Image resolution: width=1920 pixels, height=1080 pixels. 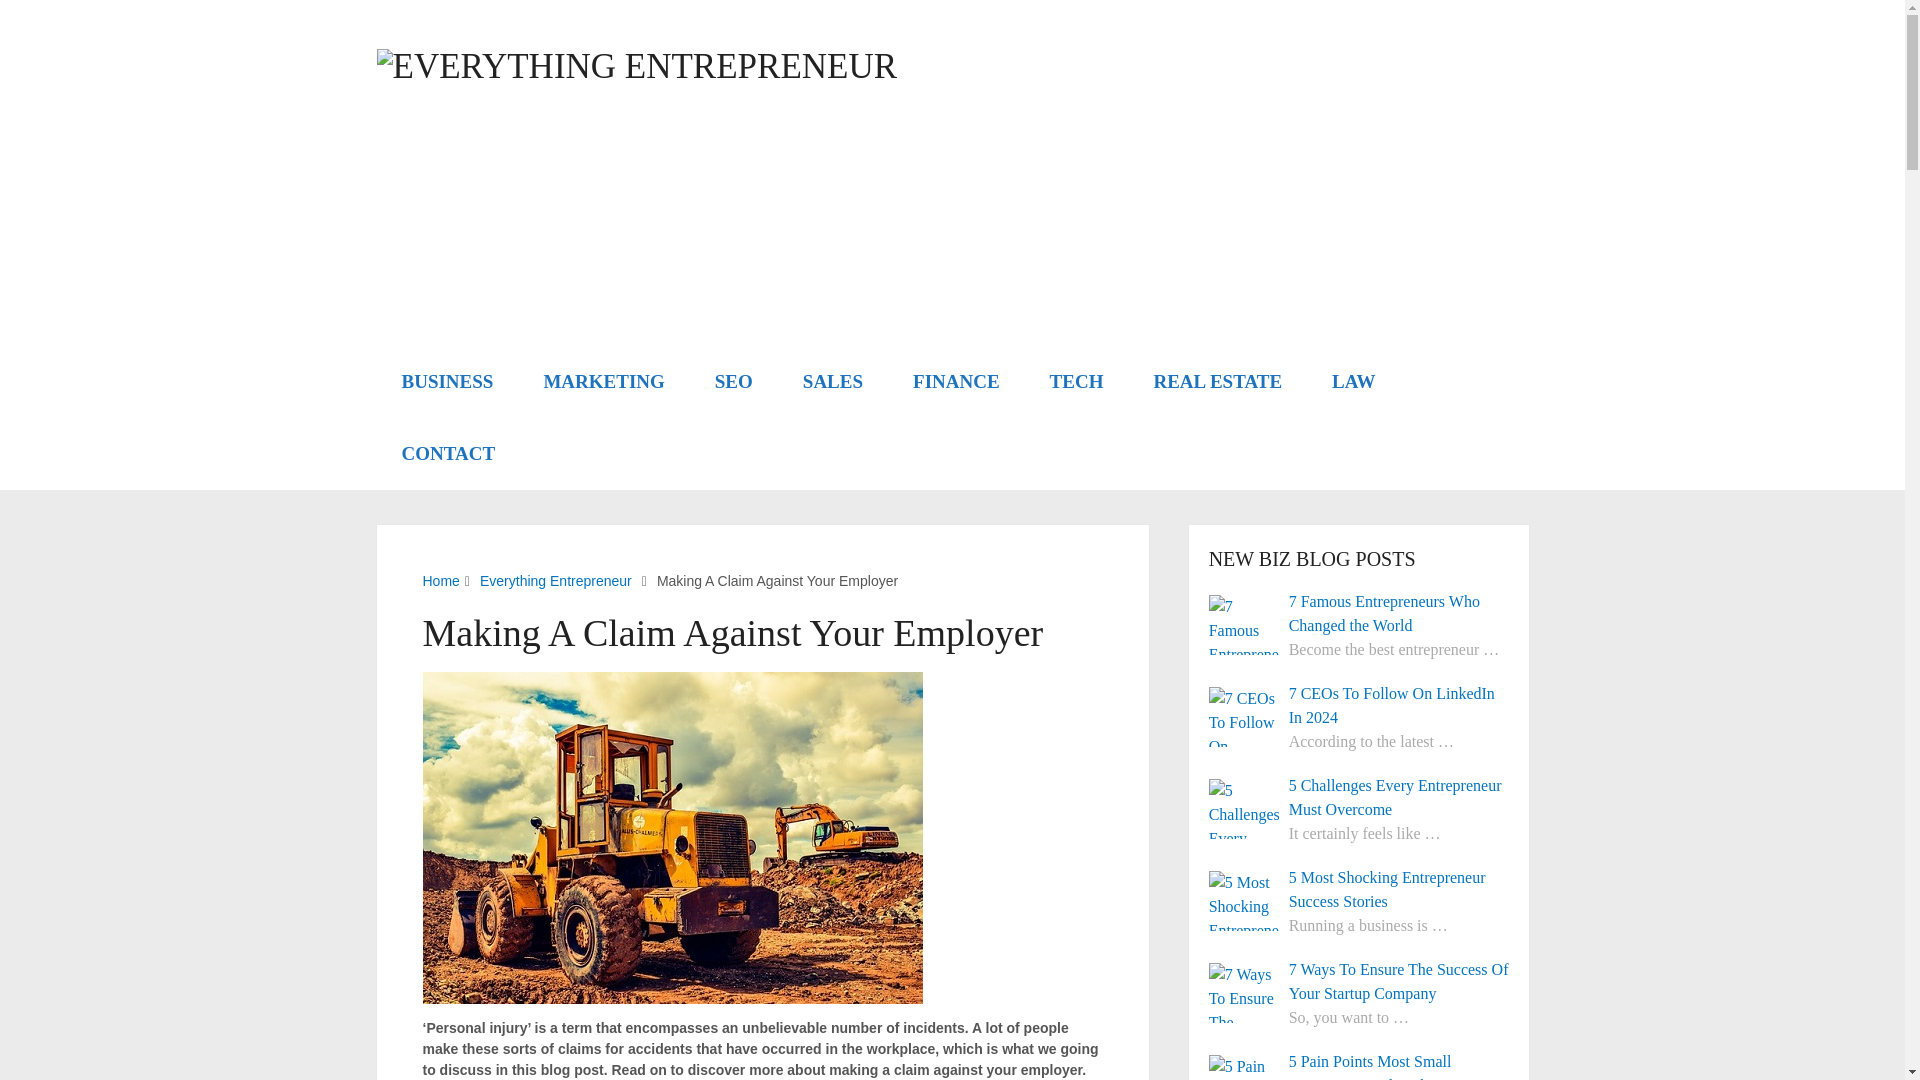 I want to click on 7 Famous Entrepreneurs Who Changed the World, so click(x=1244, y=624).